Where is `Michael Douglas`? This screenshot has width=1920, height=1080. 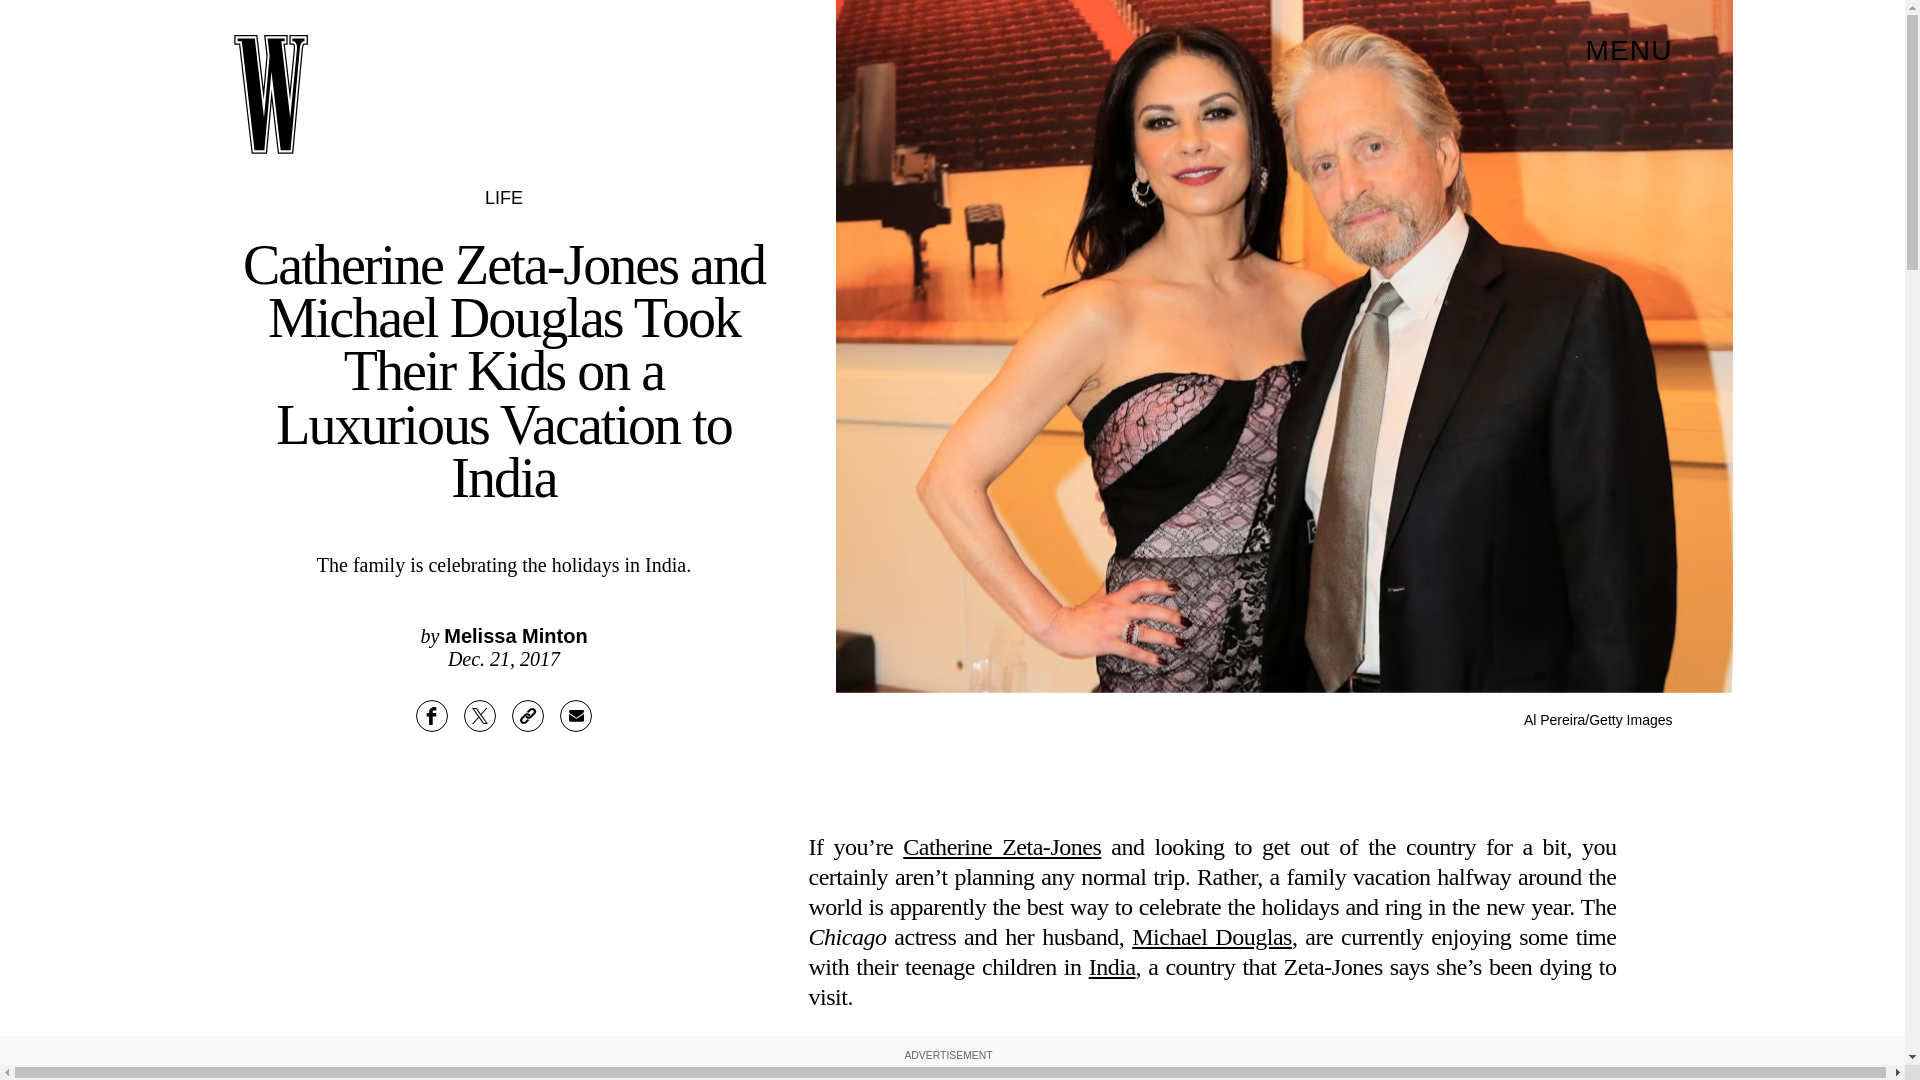 Michael Douglas is located at coordinates (1212, 937).